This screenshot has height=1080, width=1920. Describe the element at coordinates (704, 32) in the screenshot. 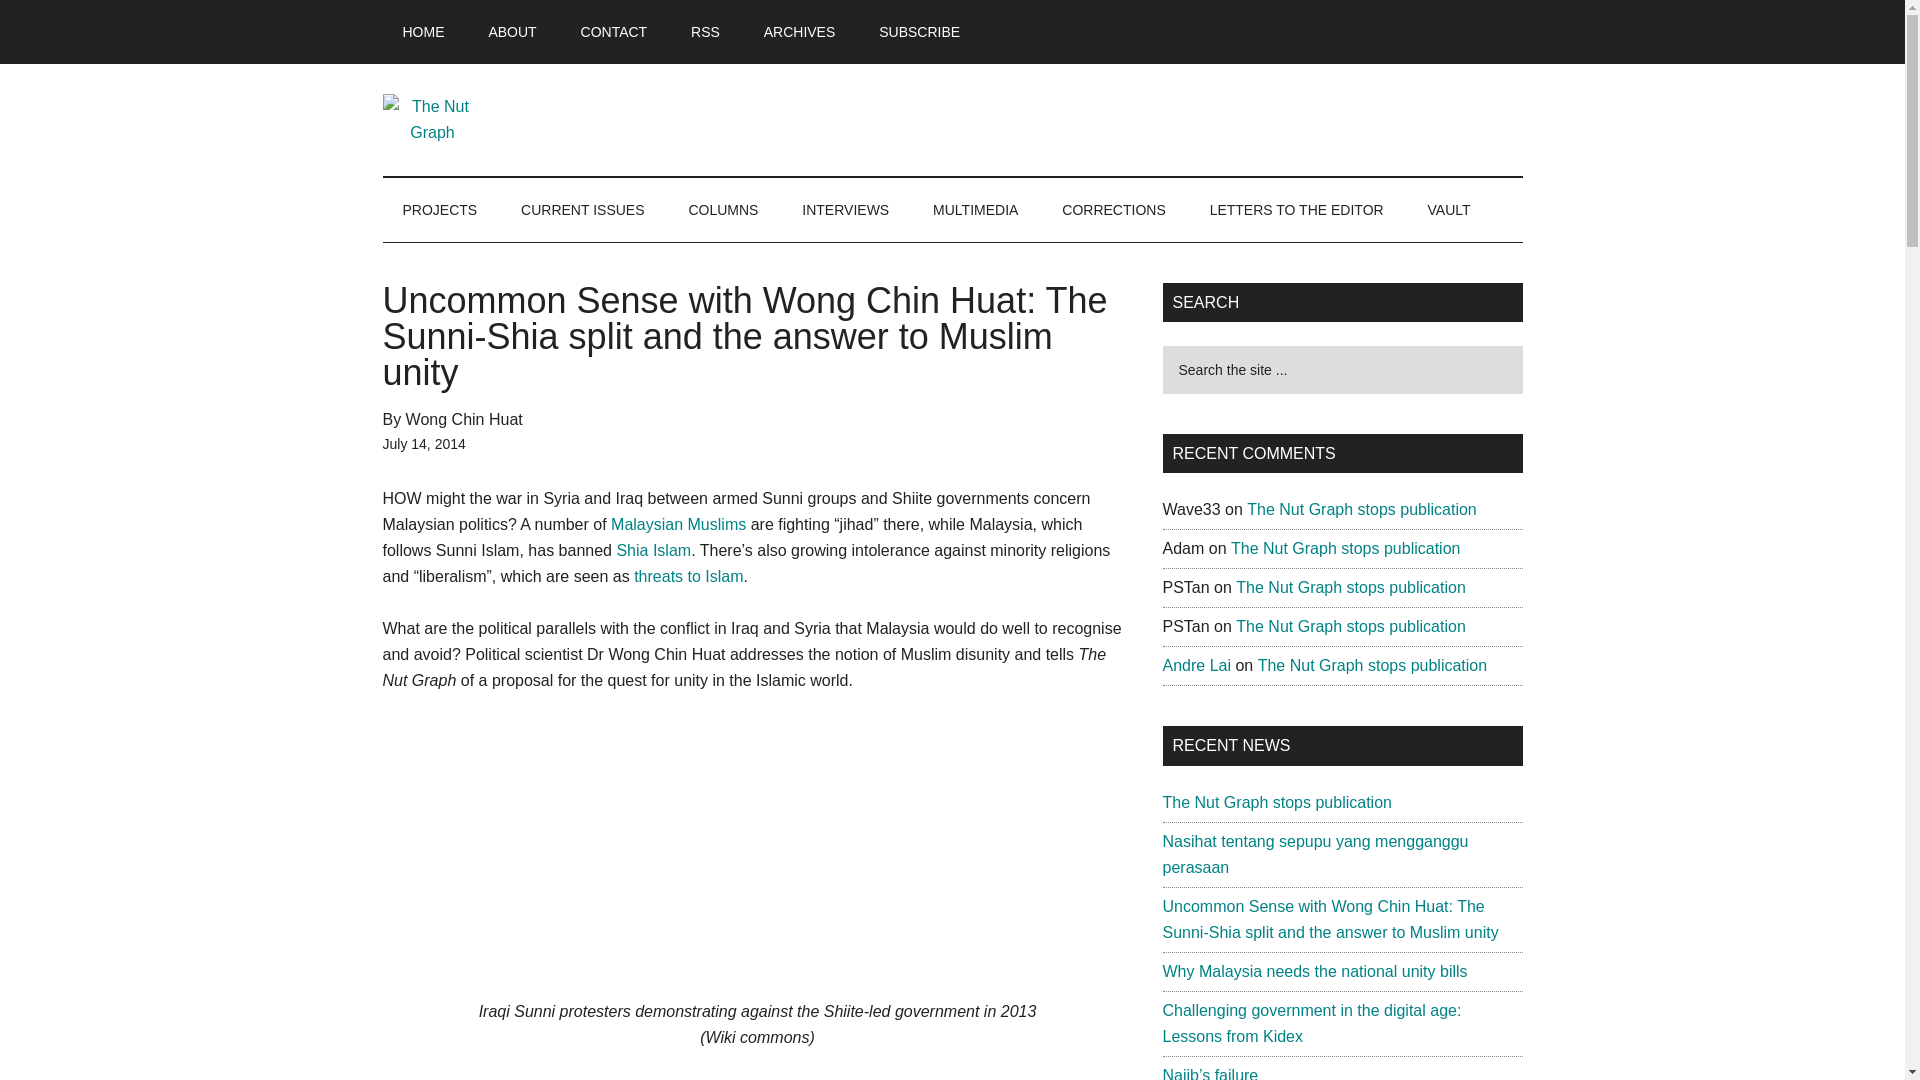

I see `RSS` at that location.